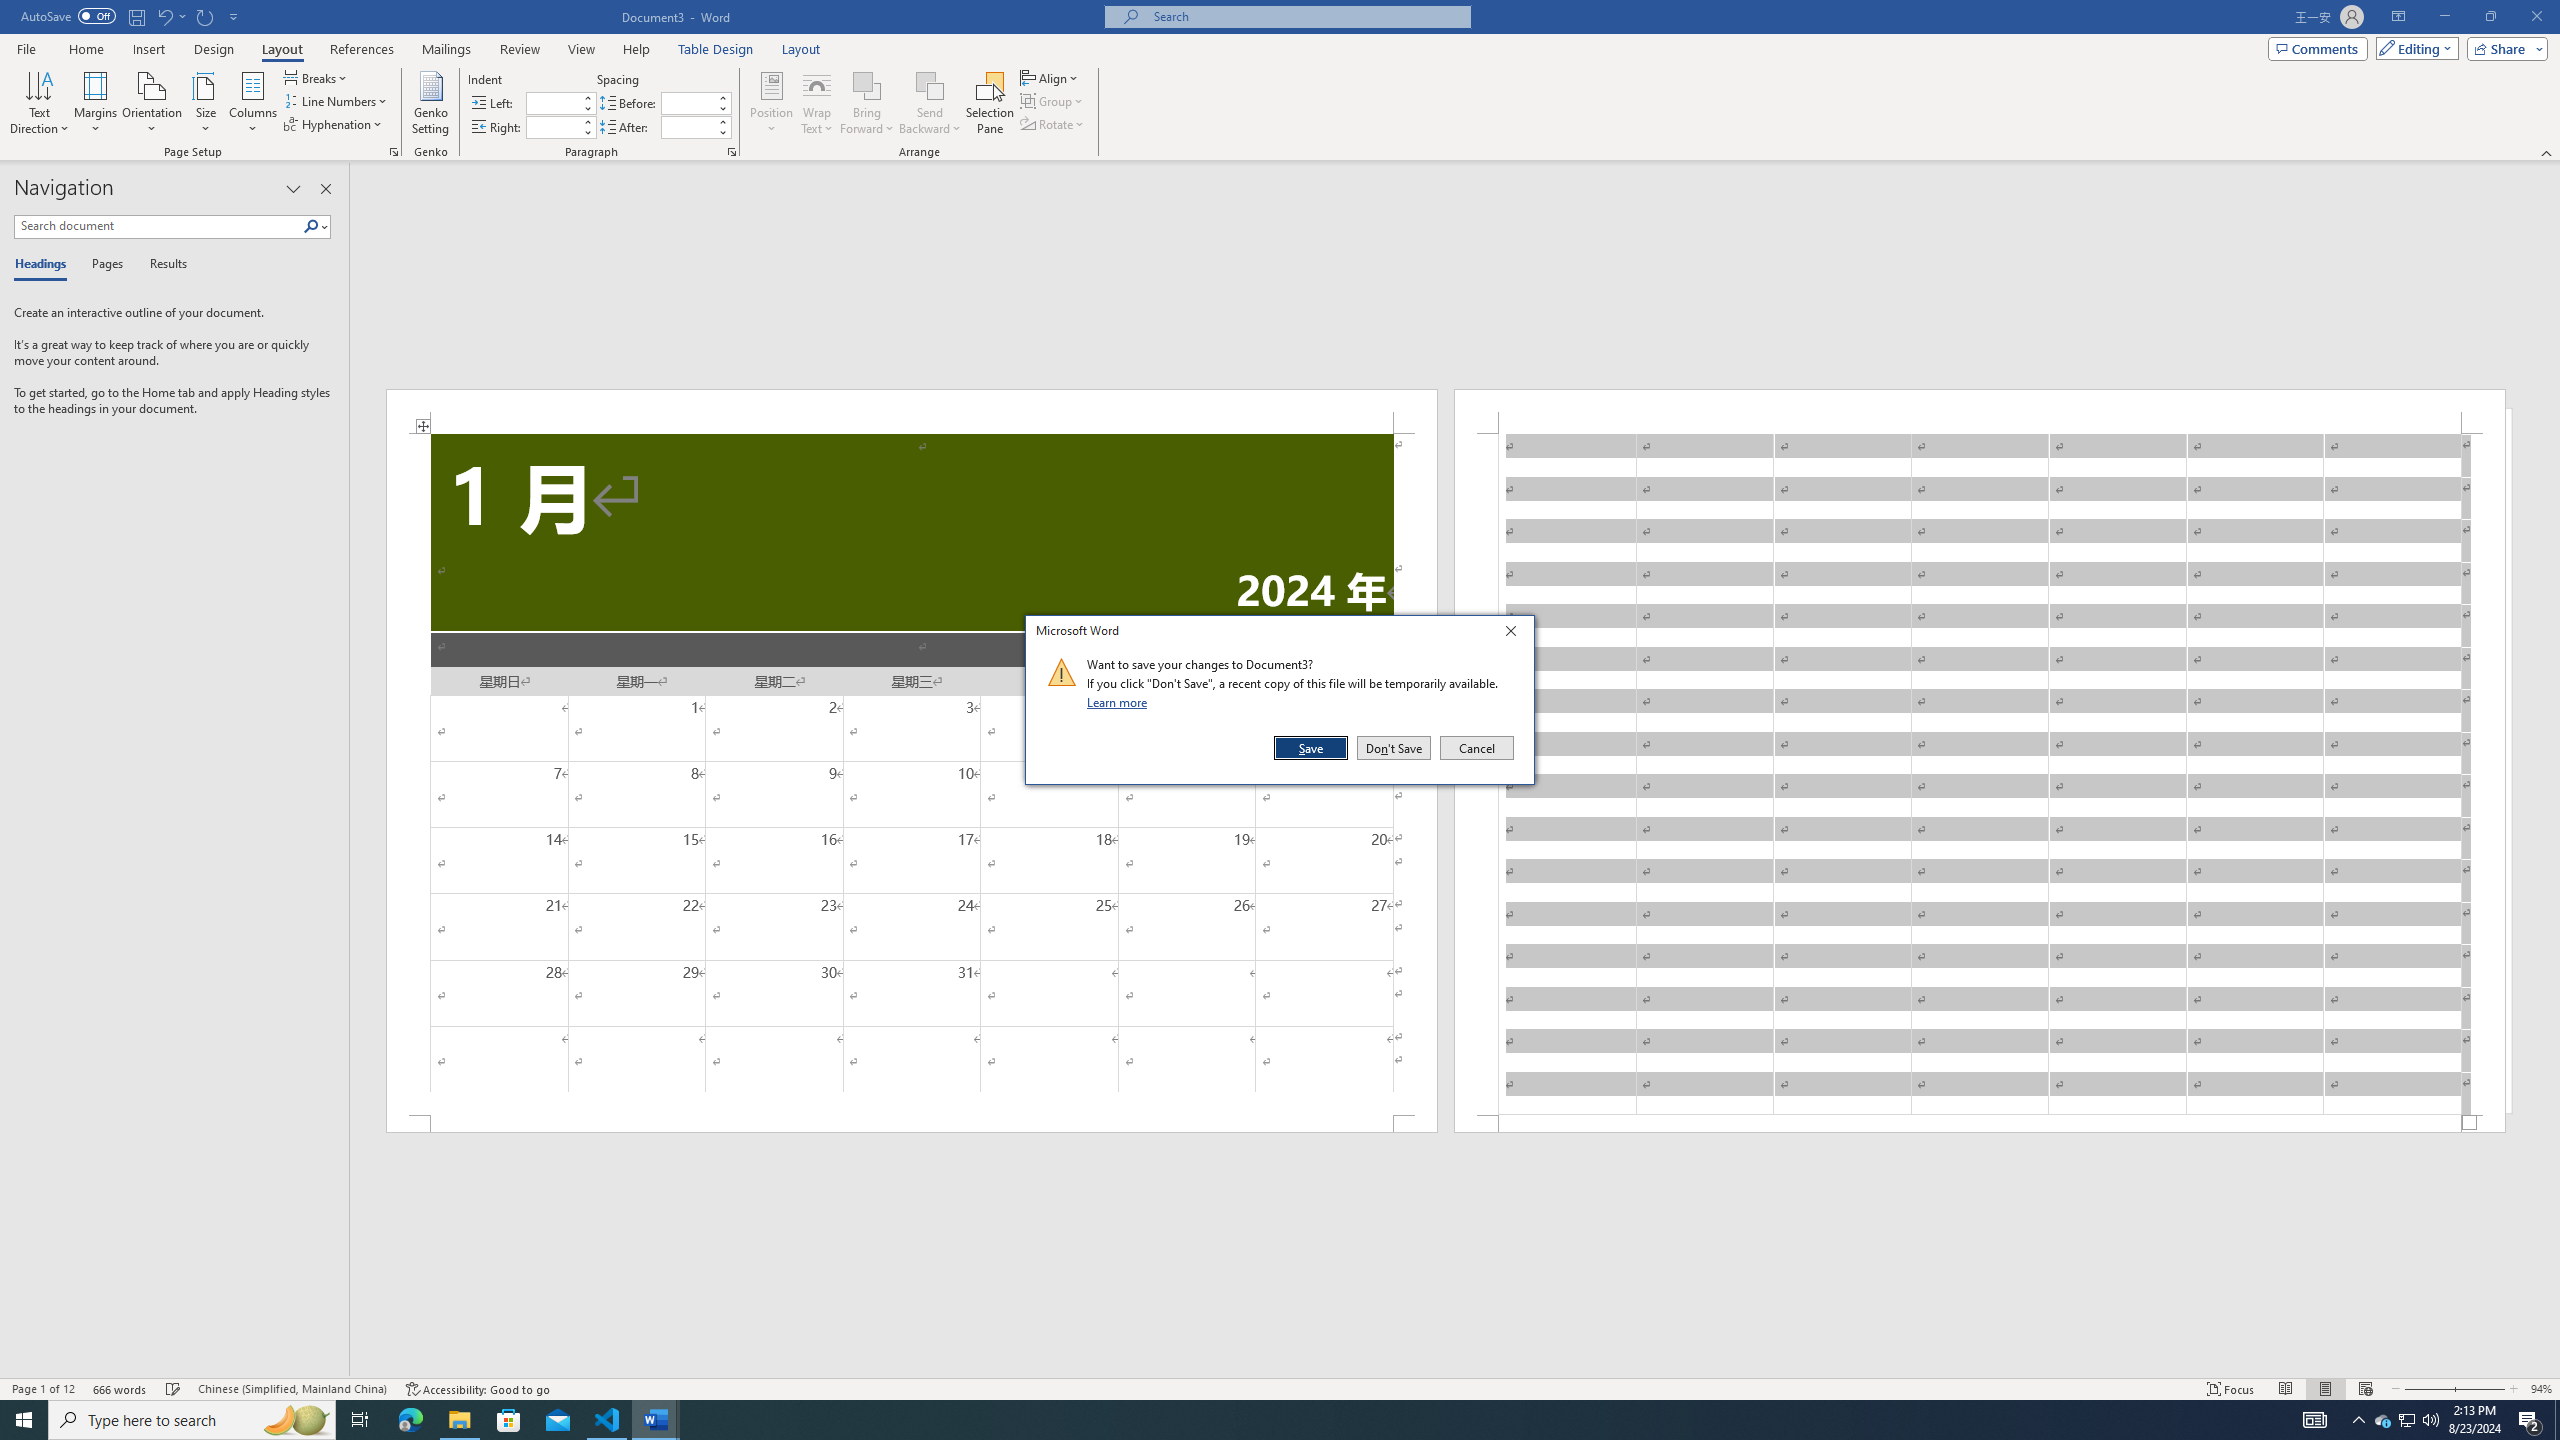 The width and height of the screenshot is (2560, 1440). What do you see at coordinates (206, 16) in the screenshot?
I see `Repeat Insert Row Below` at bounding box center [206, 16].